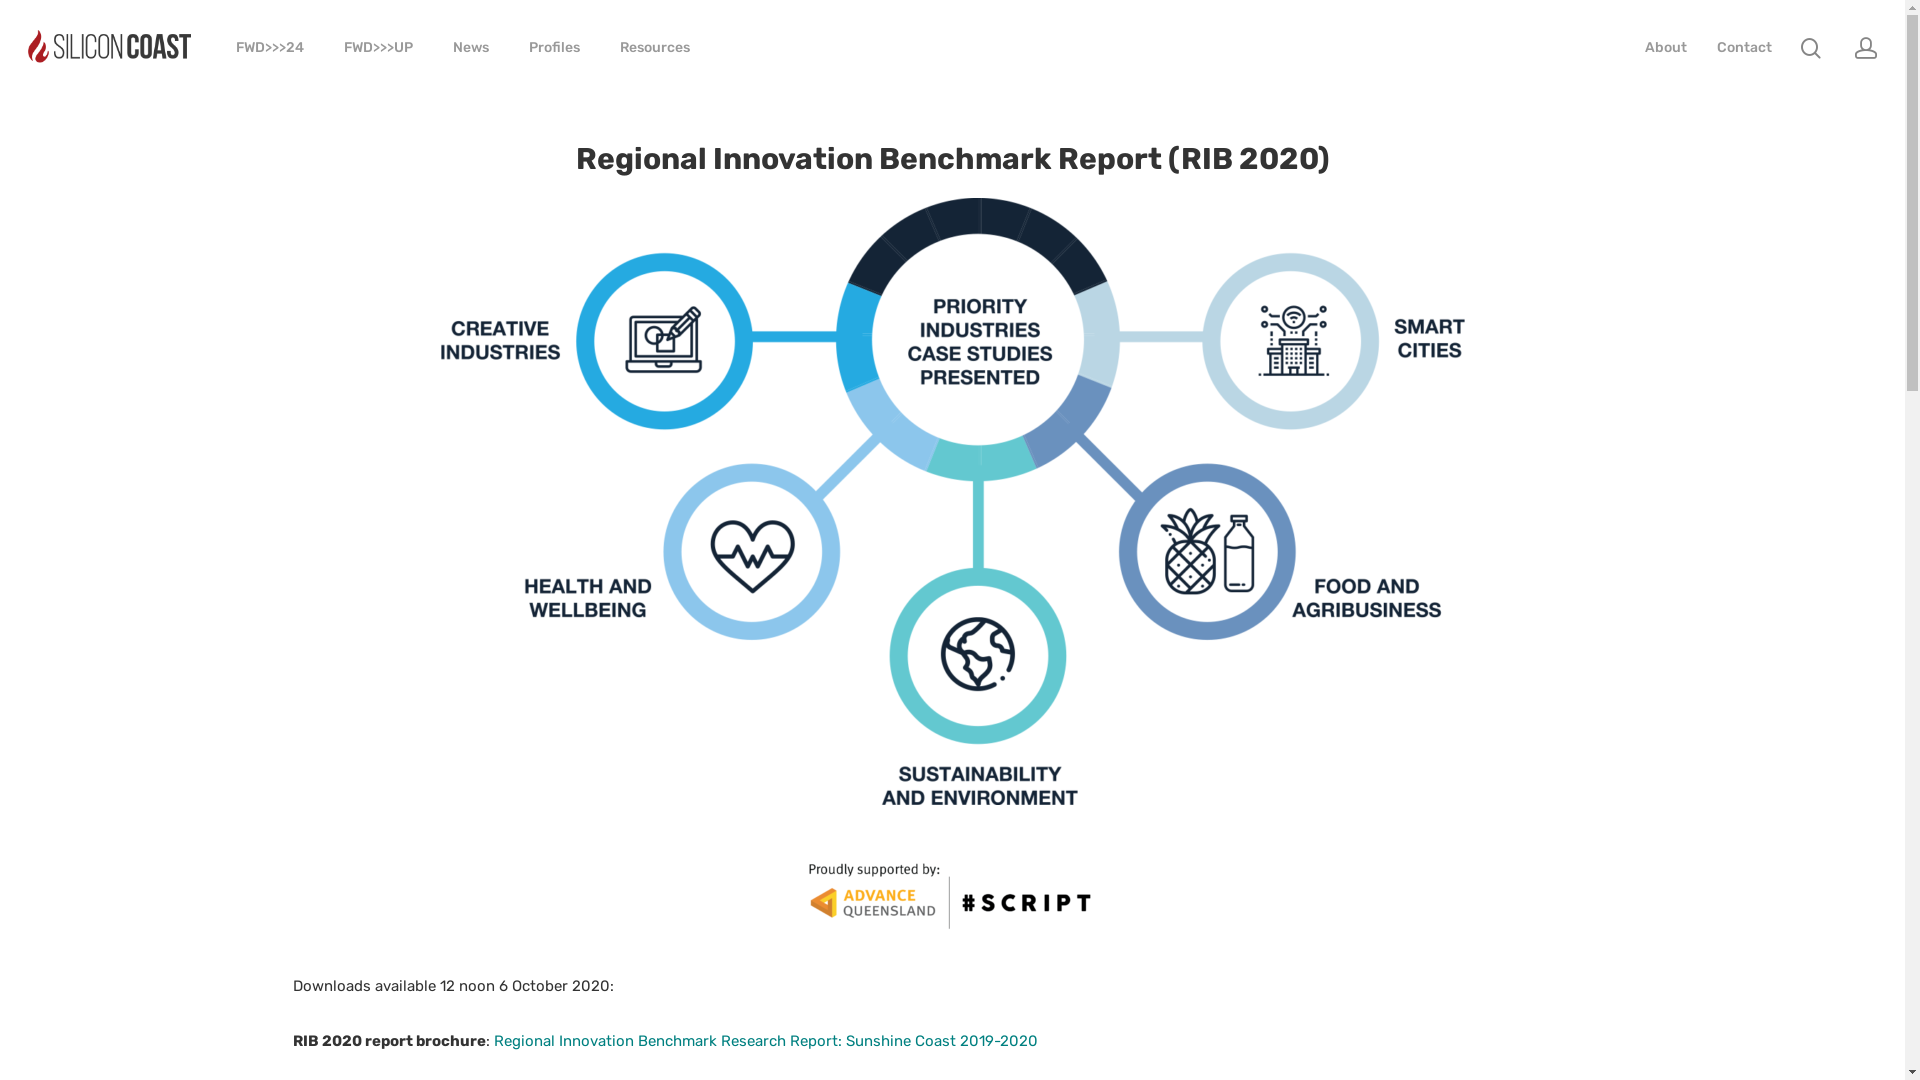 The height and width of the screenshot is (1080, 1920). What do you see at coordinates (1666, 47) in the screenshot?
I see `About` at bounding box center [1666, 47].